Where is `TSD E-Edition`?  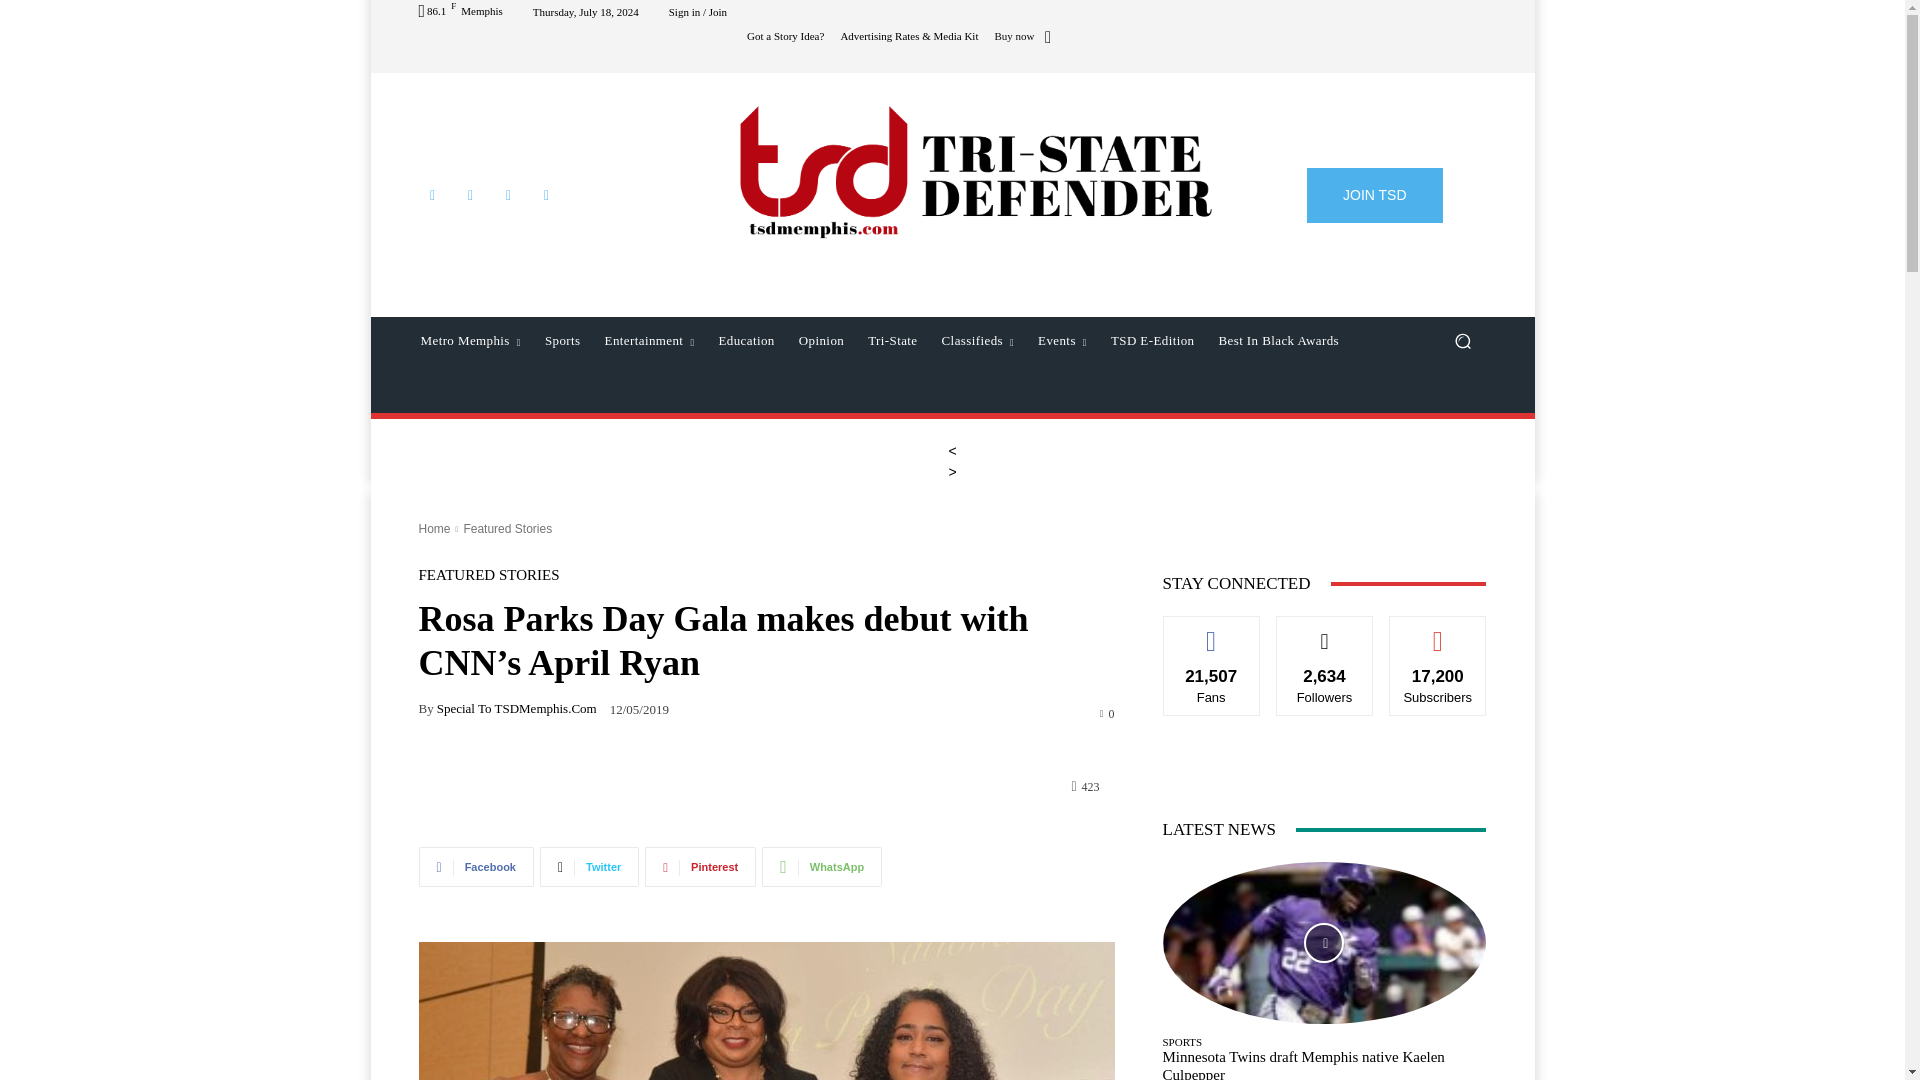
TSD E-Edition is located at coordinates (1152, 341).